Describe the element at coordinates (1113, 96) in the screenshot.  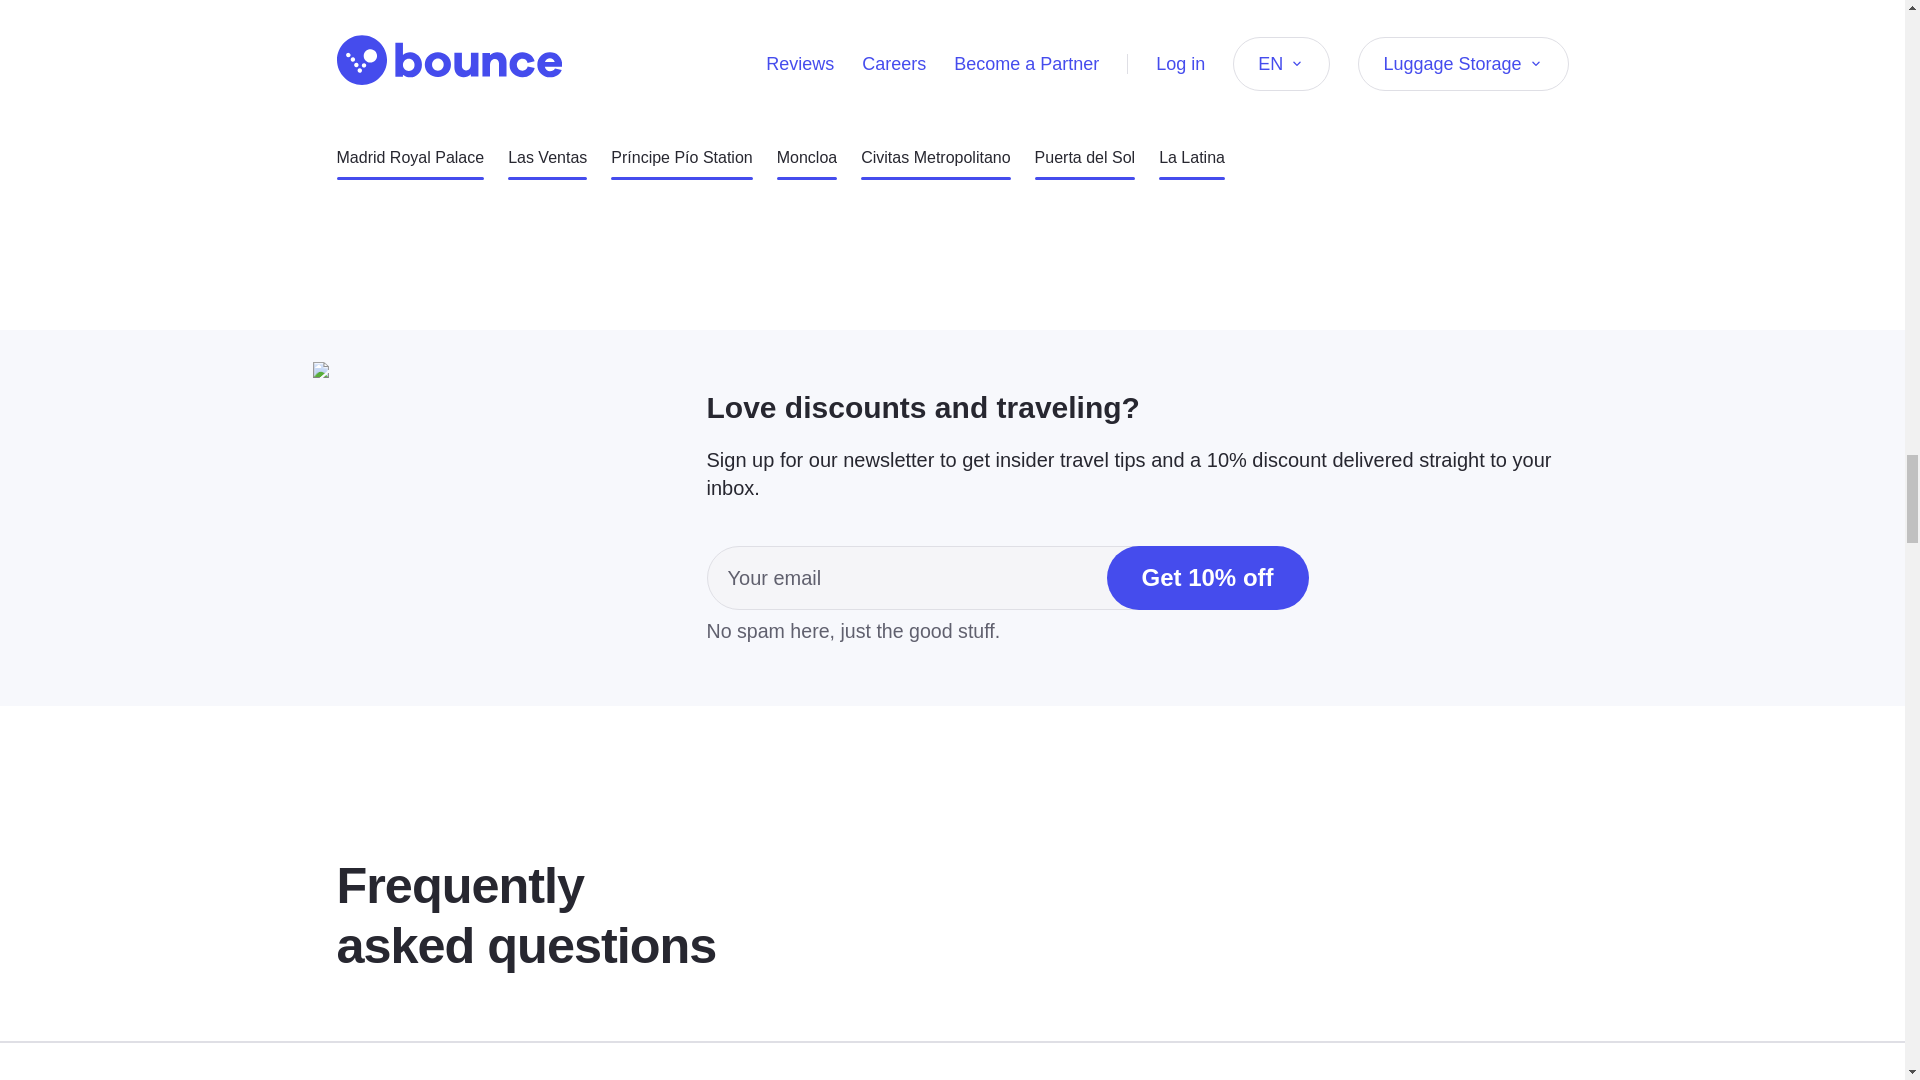
I see `Prado Museum` at that location.